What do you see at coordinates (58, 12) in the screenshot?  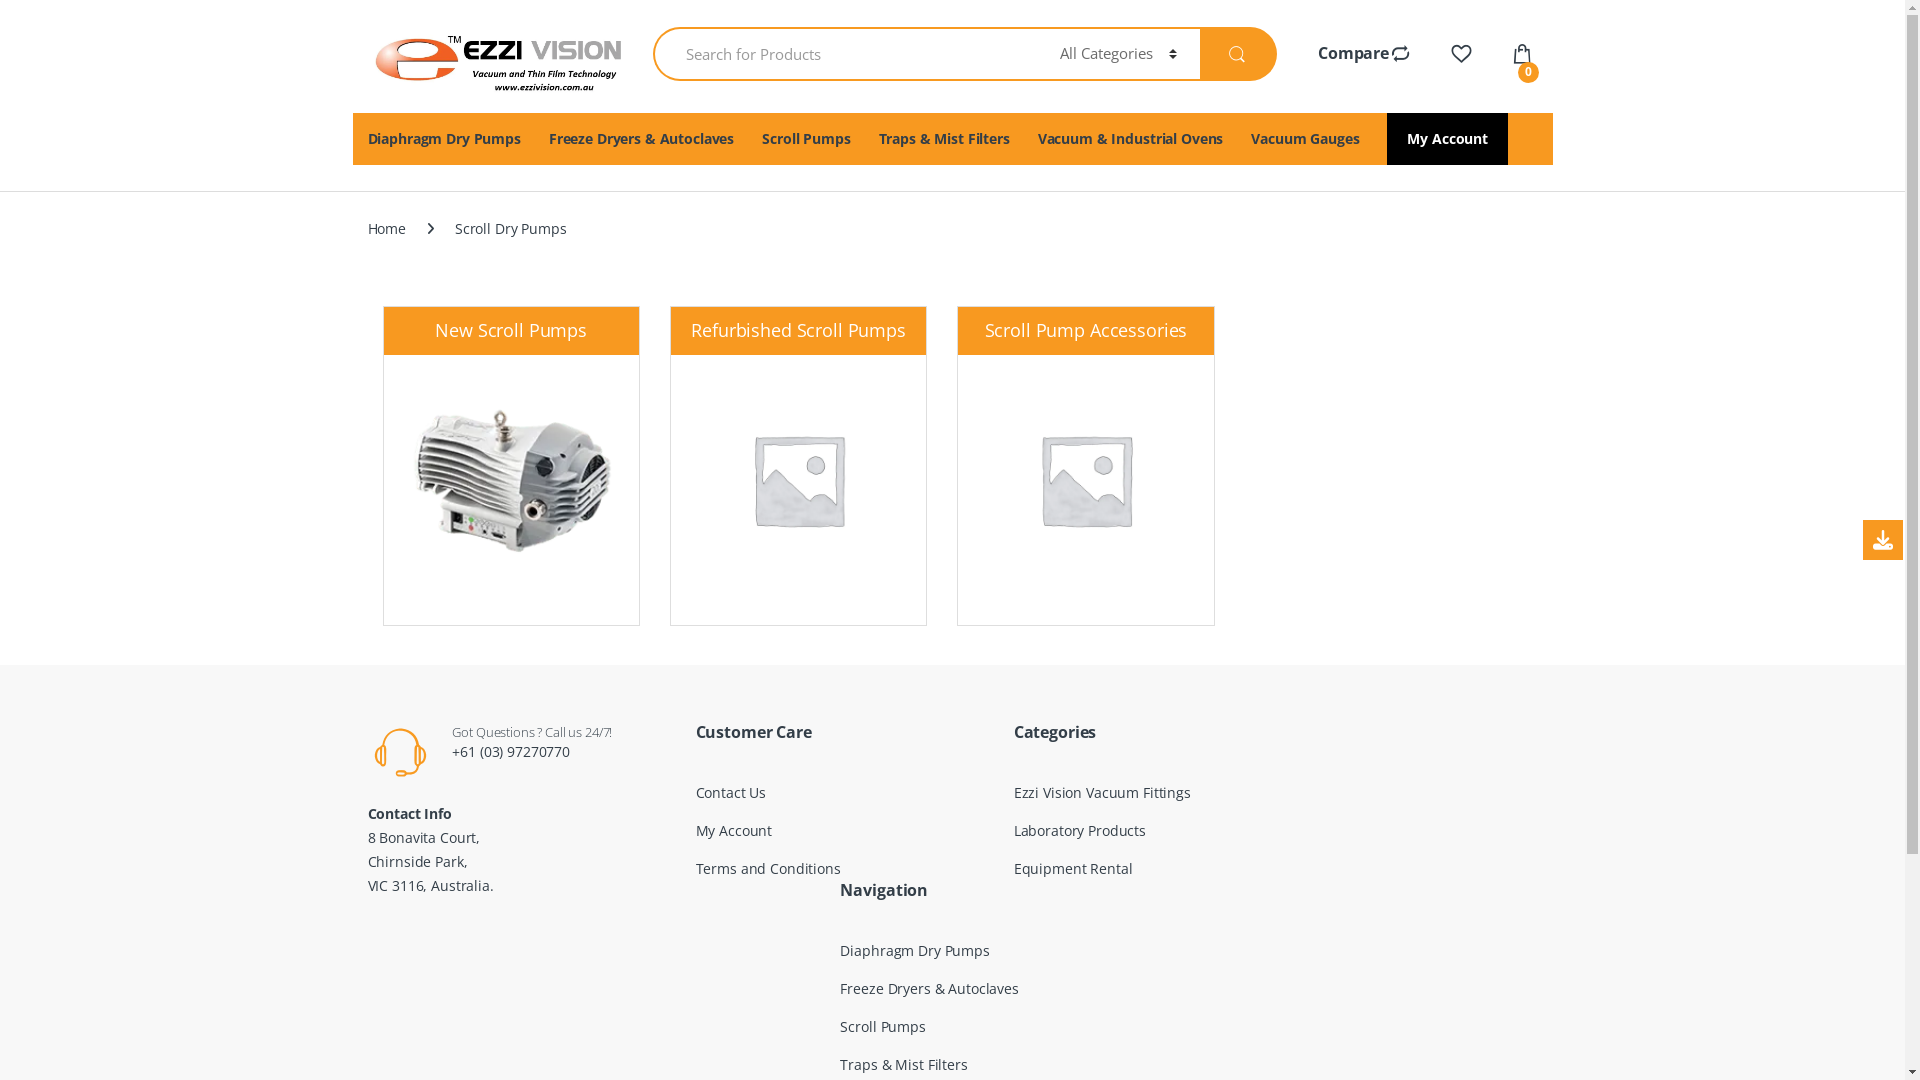 I see `Skip to navigation` at bounding box center [58, 12].